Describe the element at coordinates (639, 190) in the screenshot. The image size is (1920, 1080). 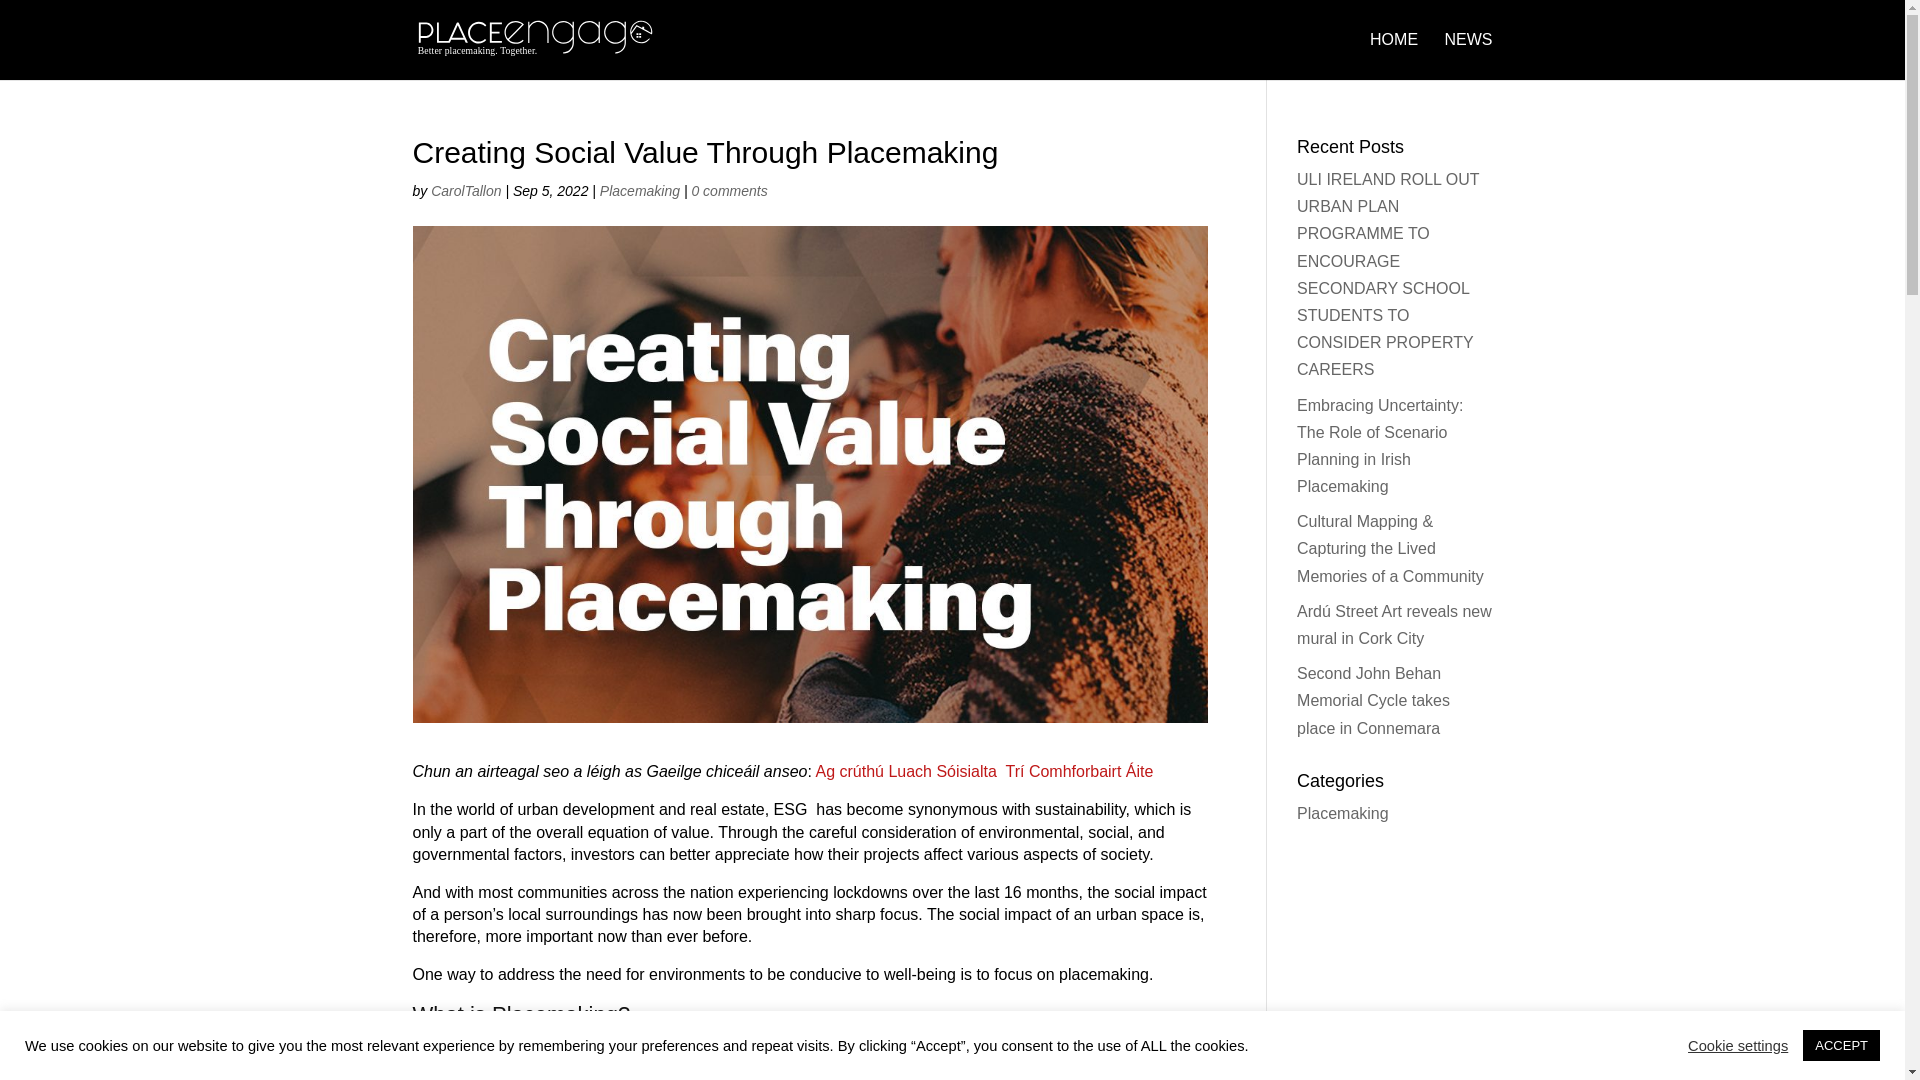
I see `Placemaking` at that location.